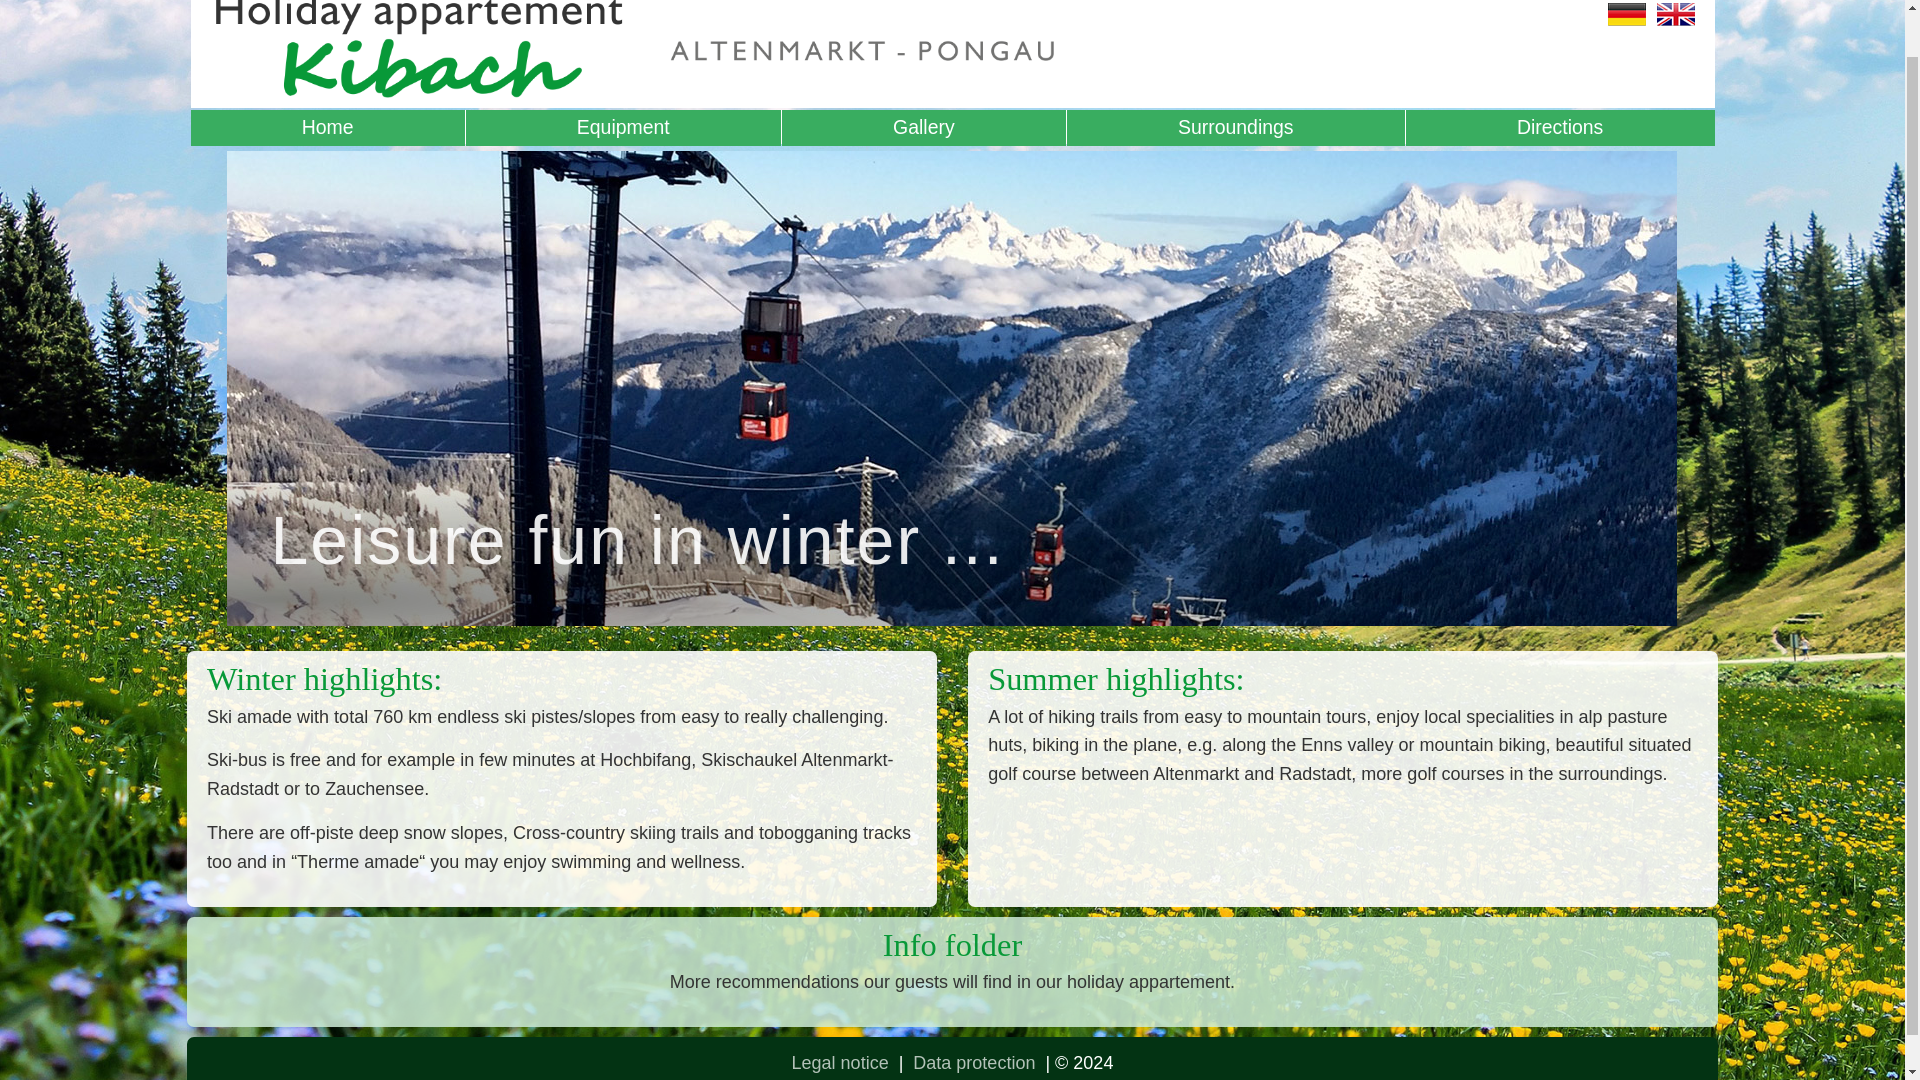 This screenshot has width=1920, height=1080. I want to click on Data protection, so click(974, 1063).